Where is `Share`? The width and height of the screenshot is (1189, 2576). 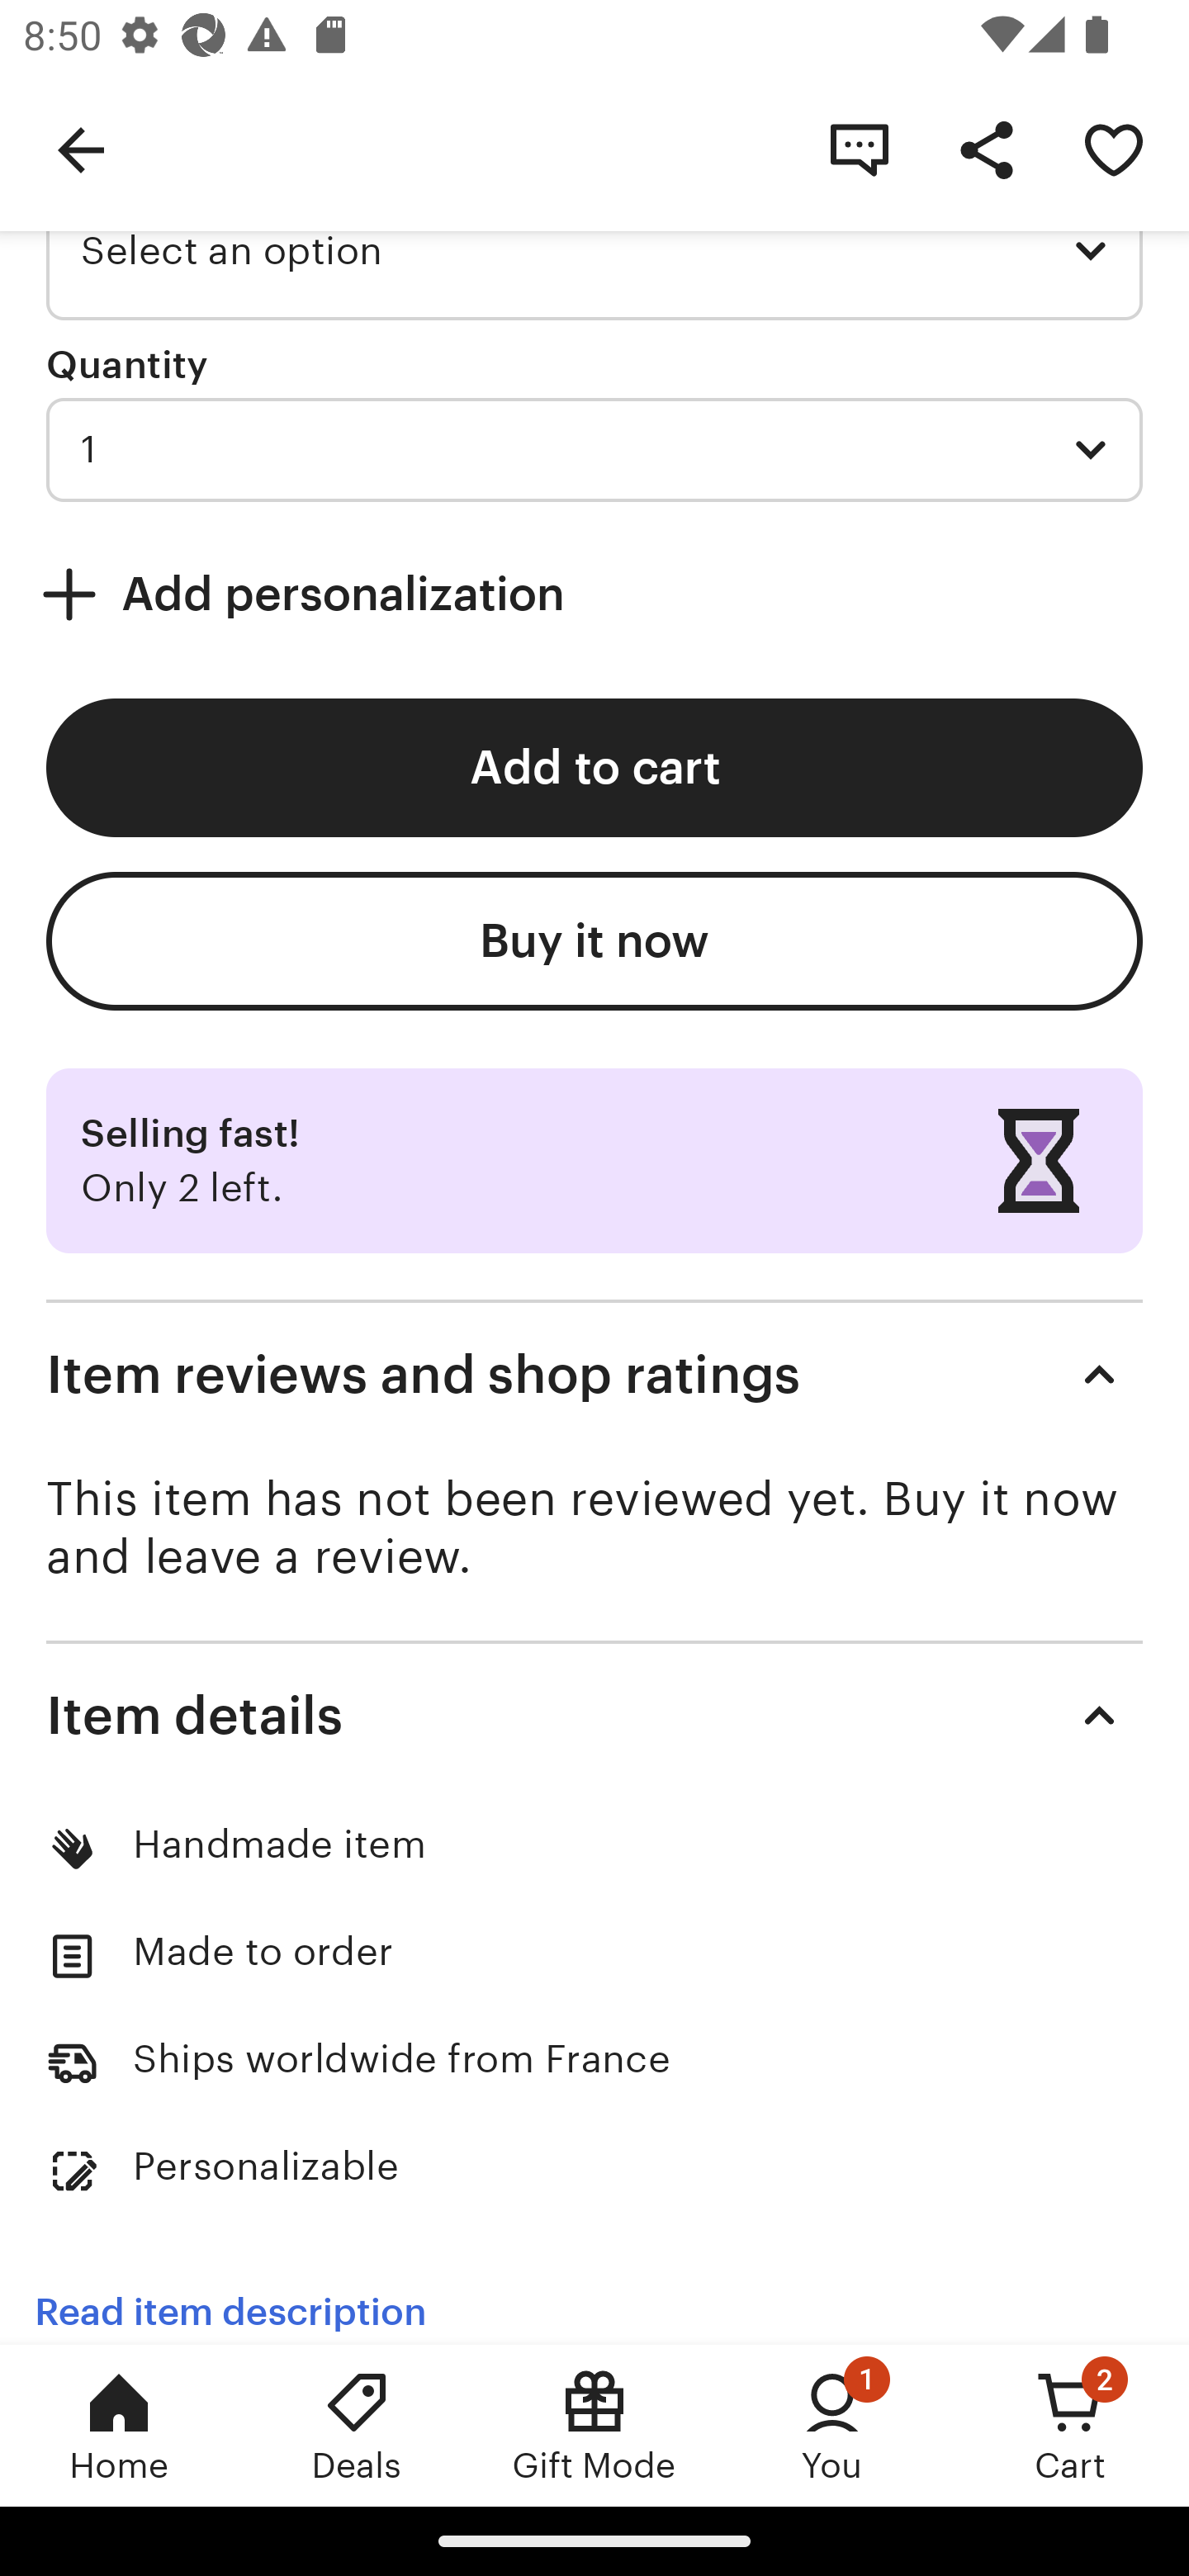
Share is located at coordinates (986, 149).